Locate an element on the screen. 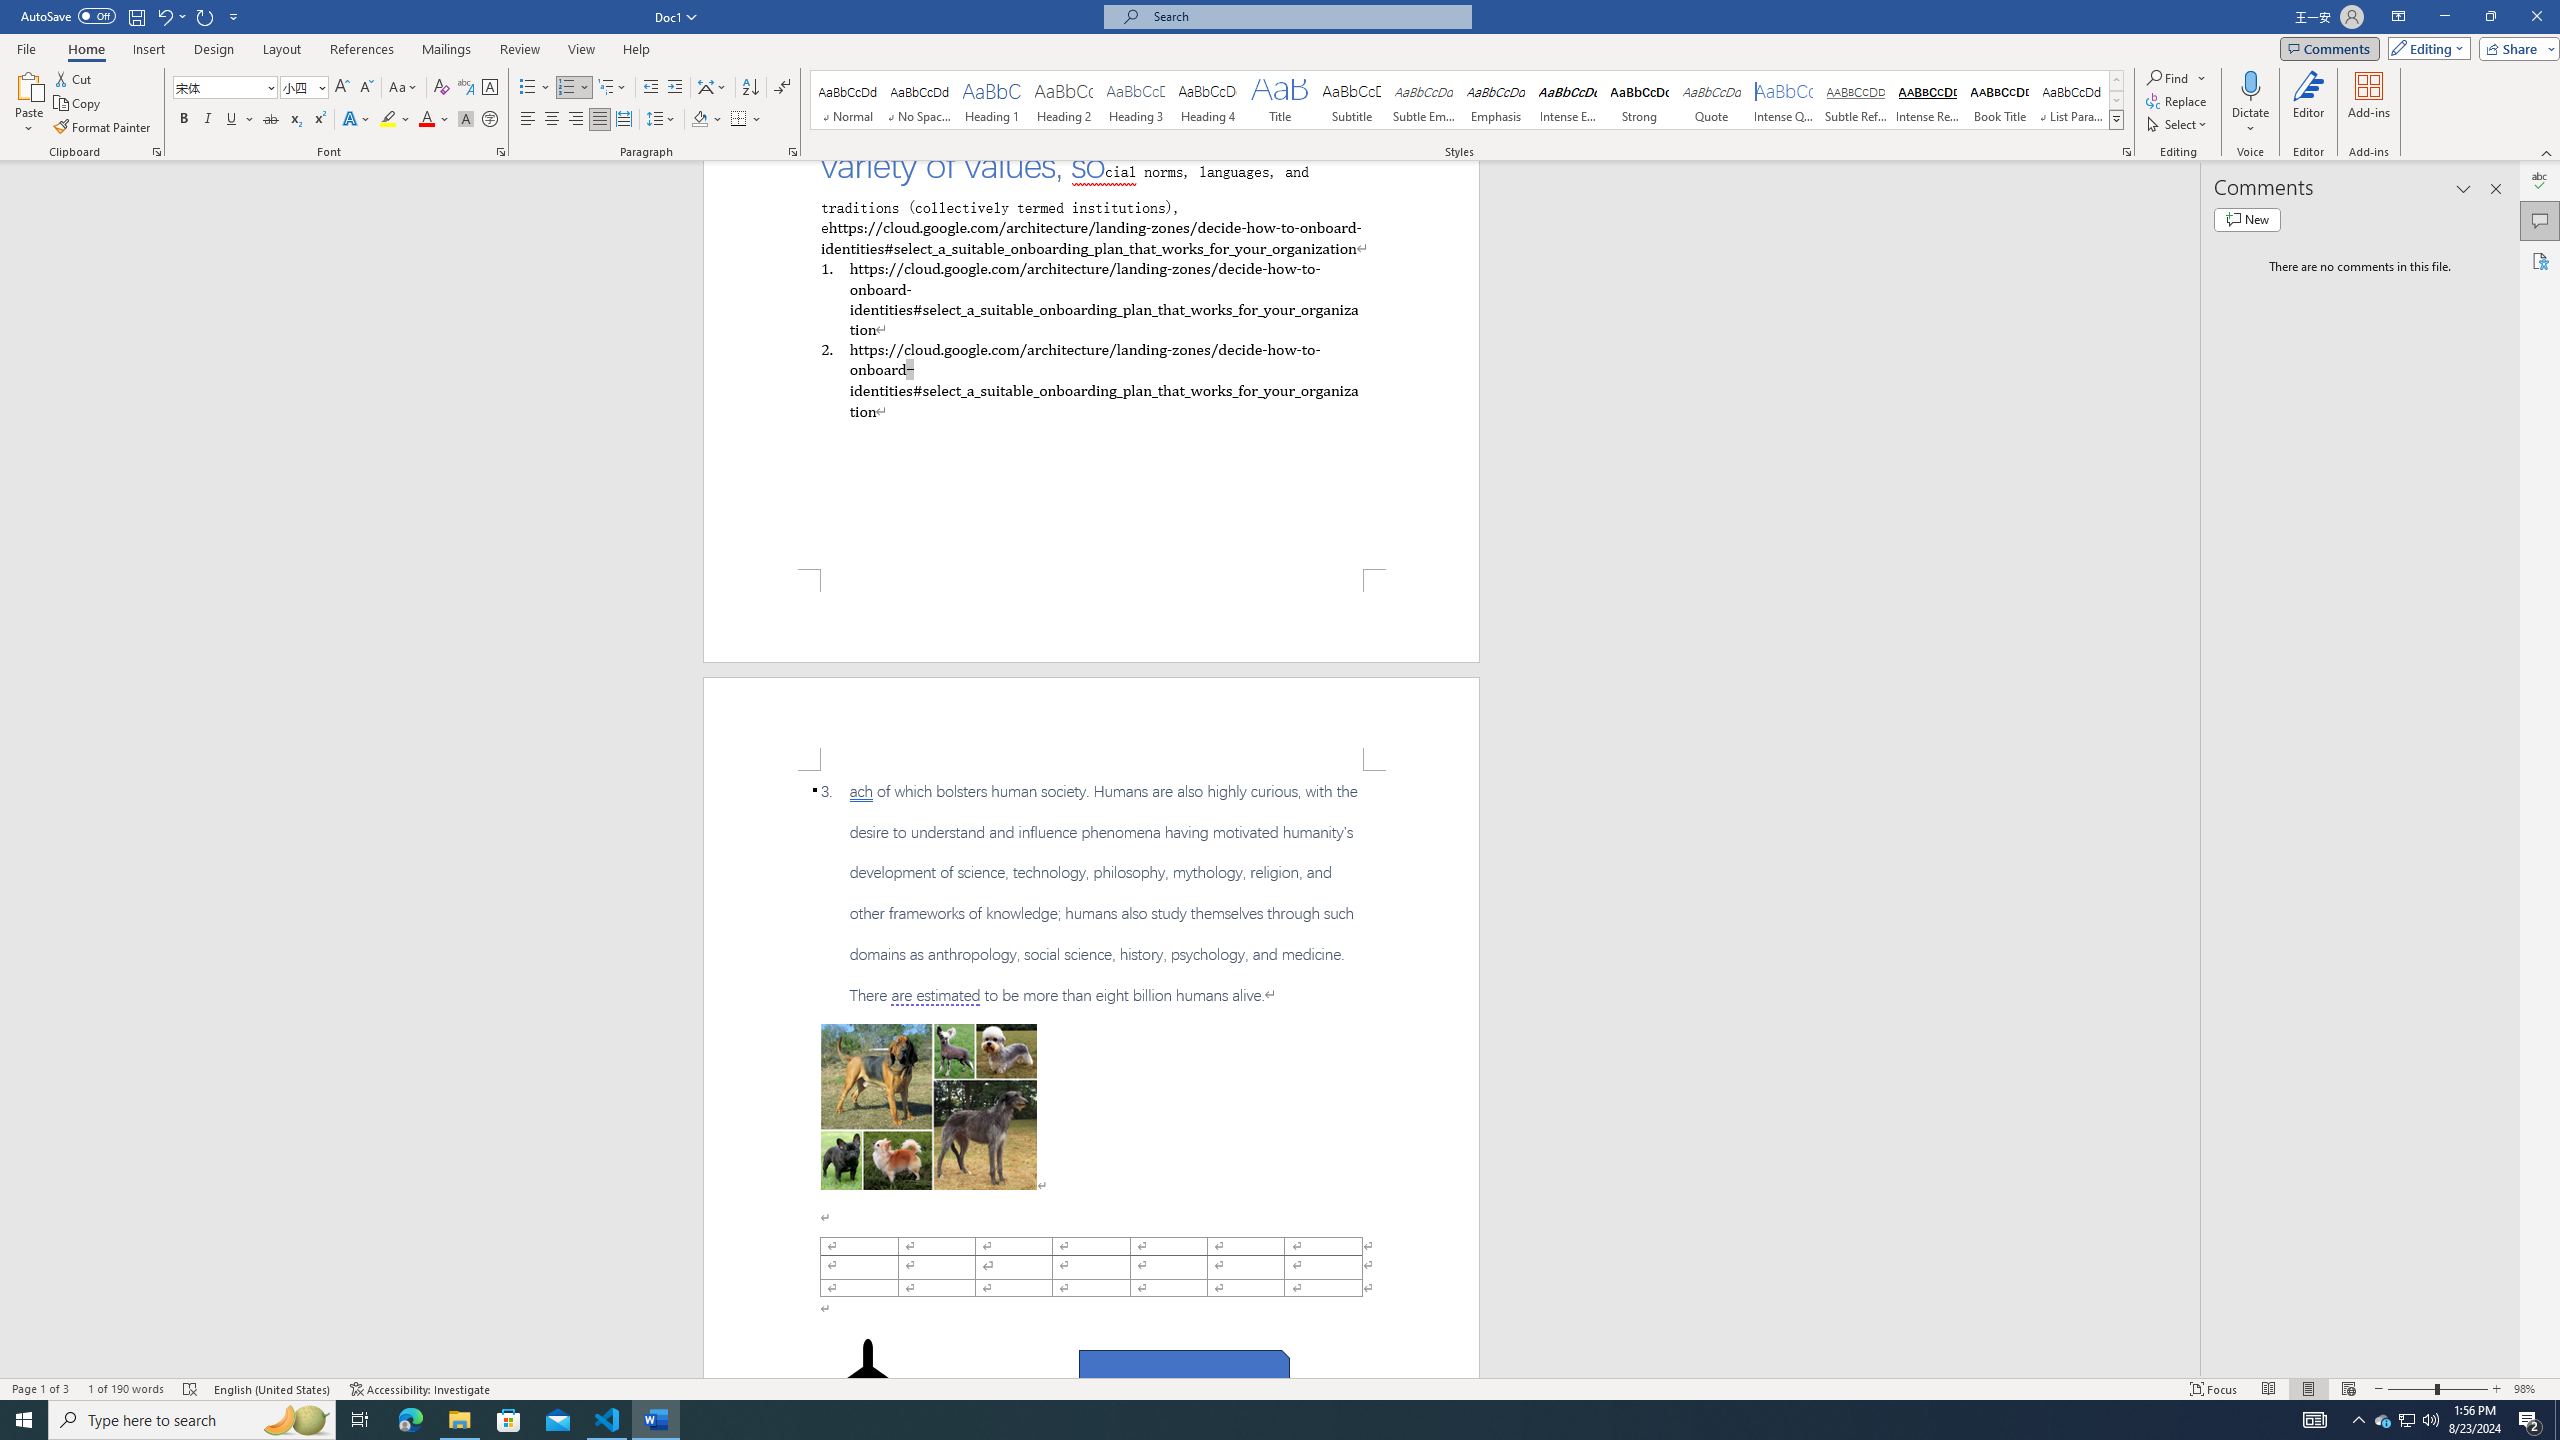 This screenshot has width=2560, height=1440. Font Color Automatic is located at coordinates (426, 120).